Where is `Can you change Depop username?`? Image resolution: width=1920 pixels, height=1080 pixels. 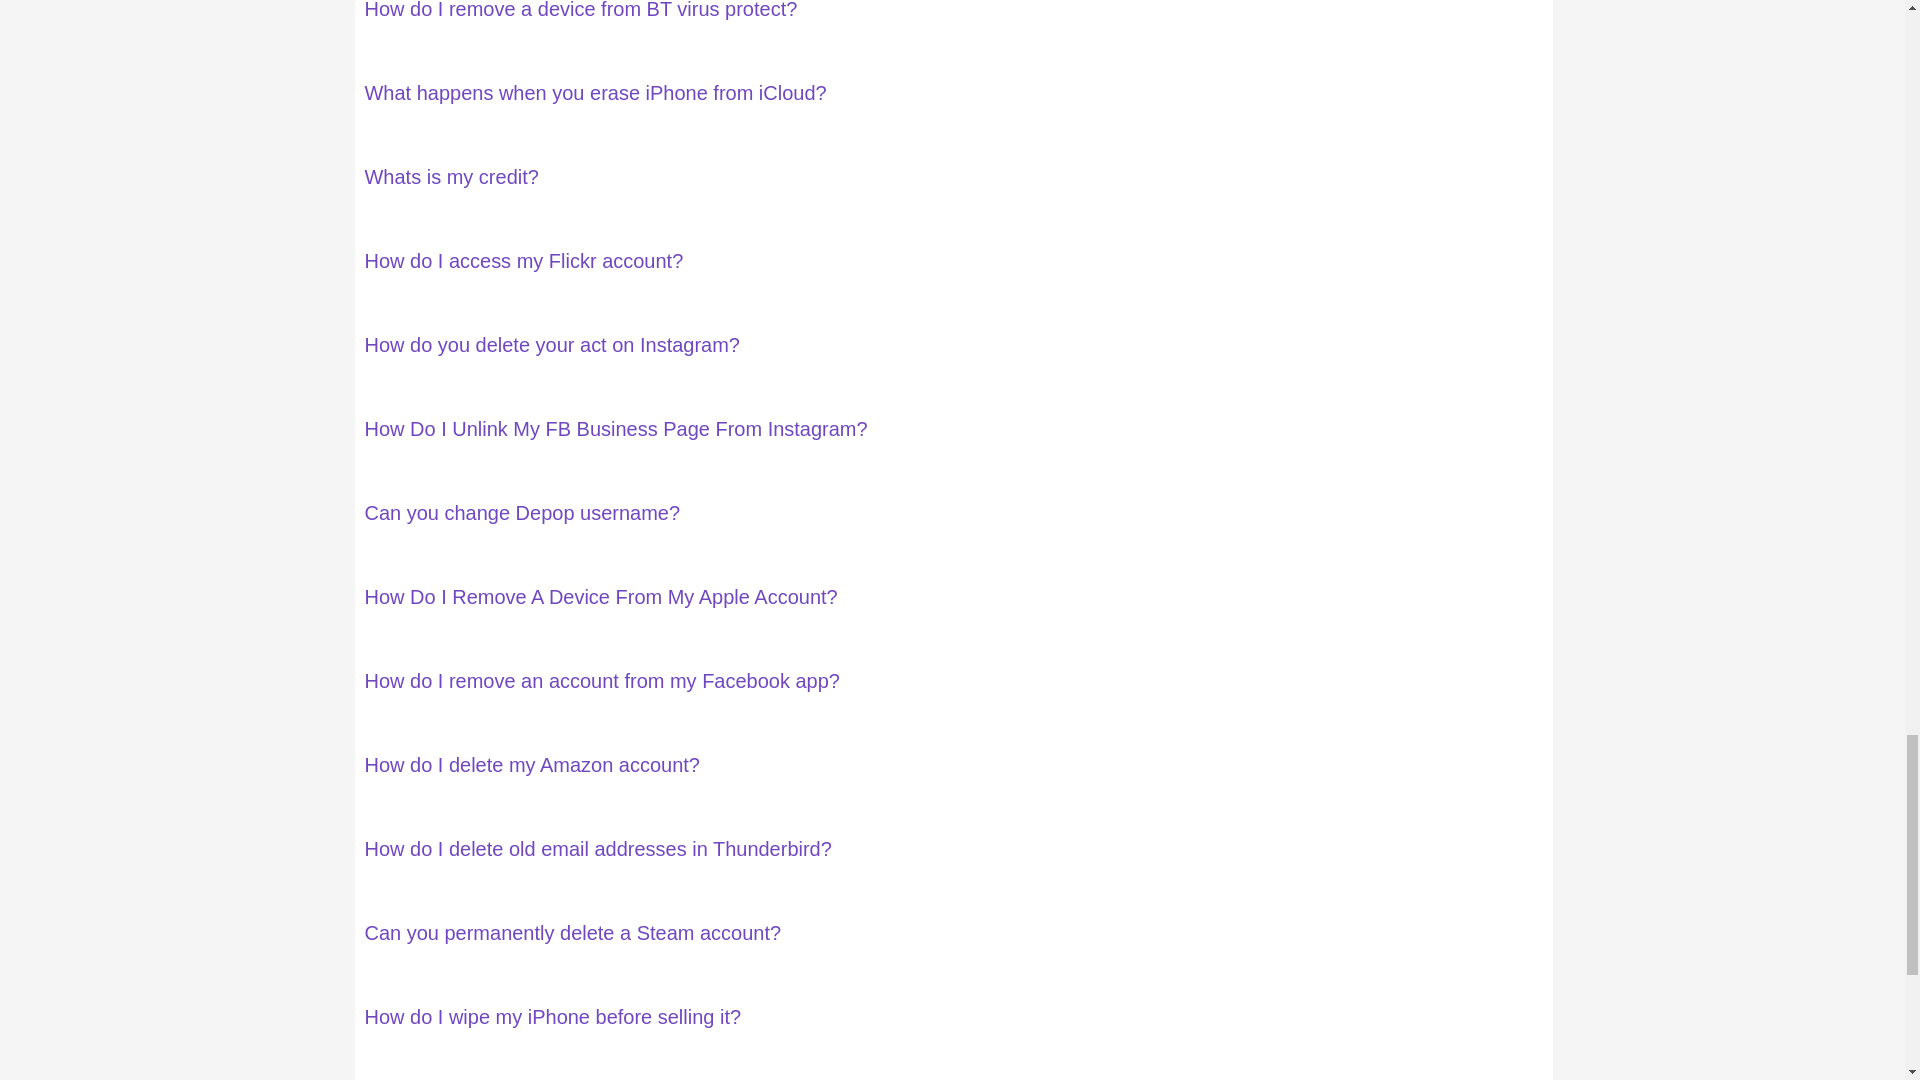 Can you change Depop username? is located at coordinates (522, 512).